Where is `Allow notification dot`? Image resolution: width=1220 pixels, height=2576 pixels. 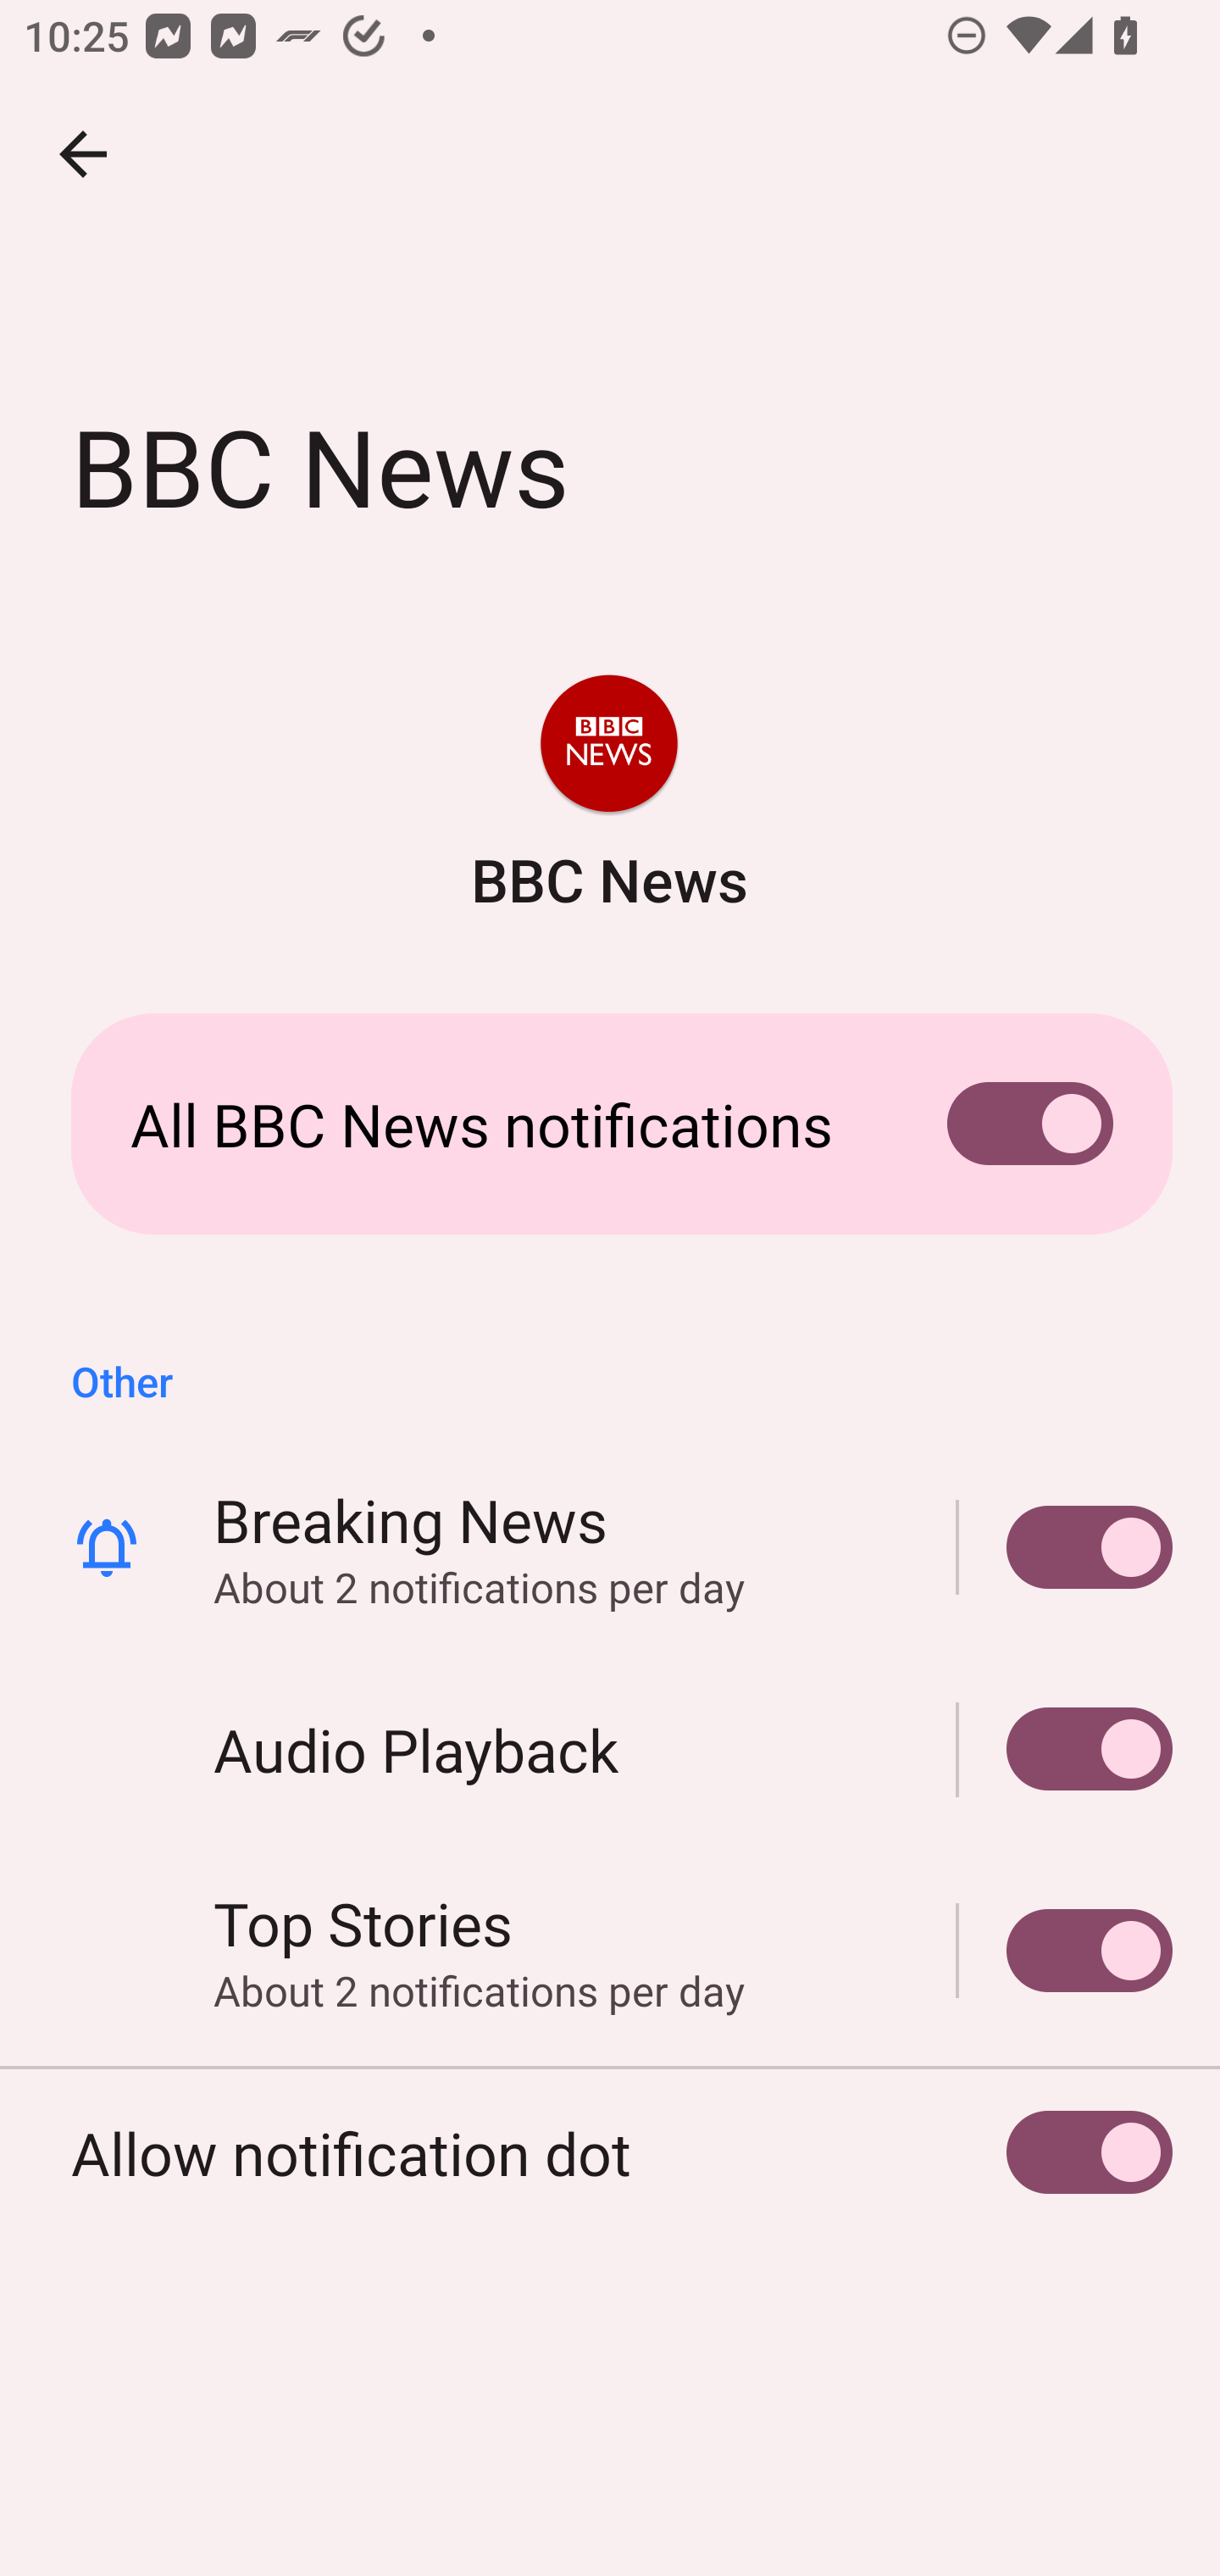
Allow notification dot is located at coordinates (610, 2152).